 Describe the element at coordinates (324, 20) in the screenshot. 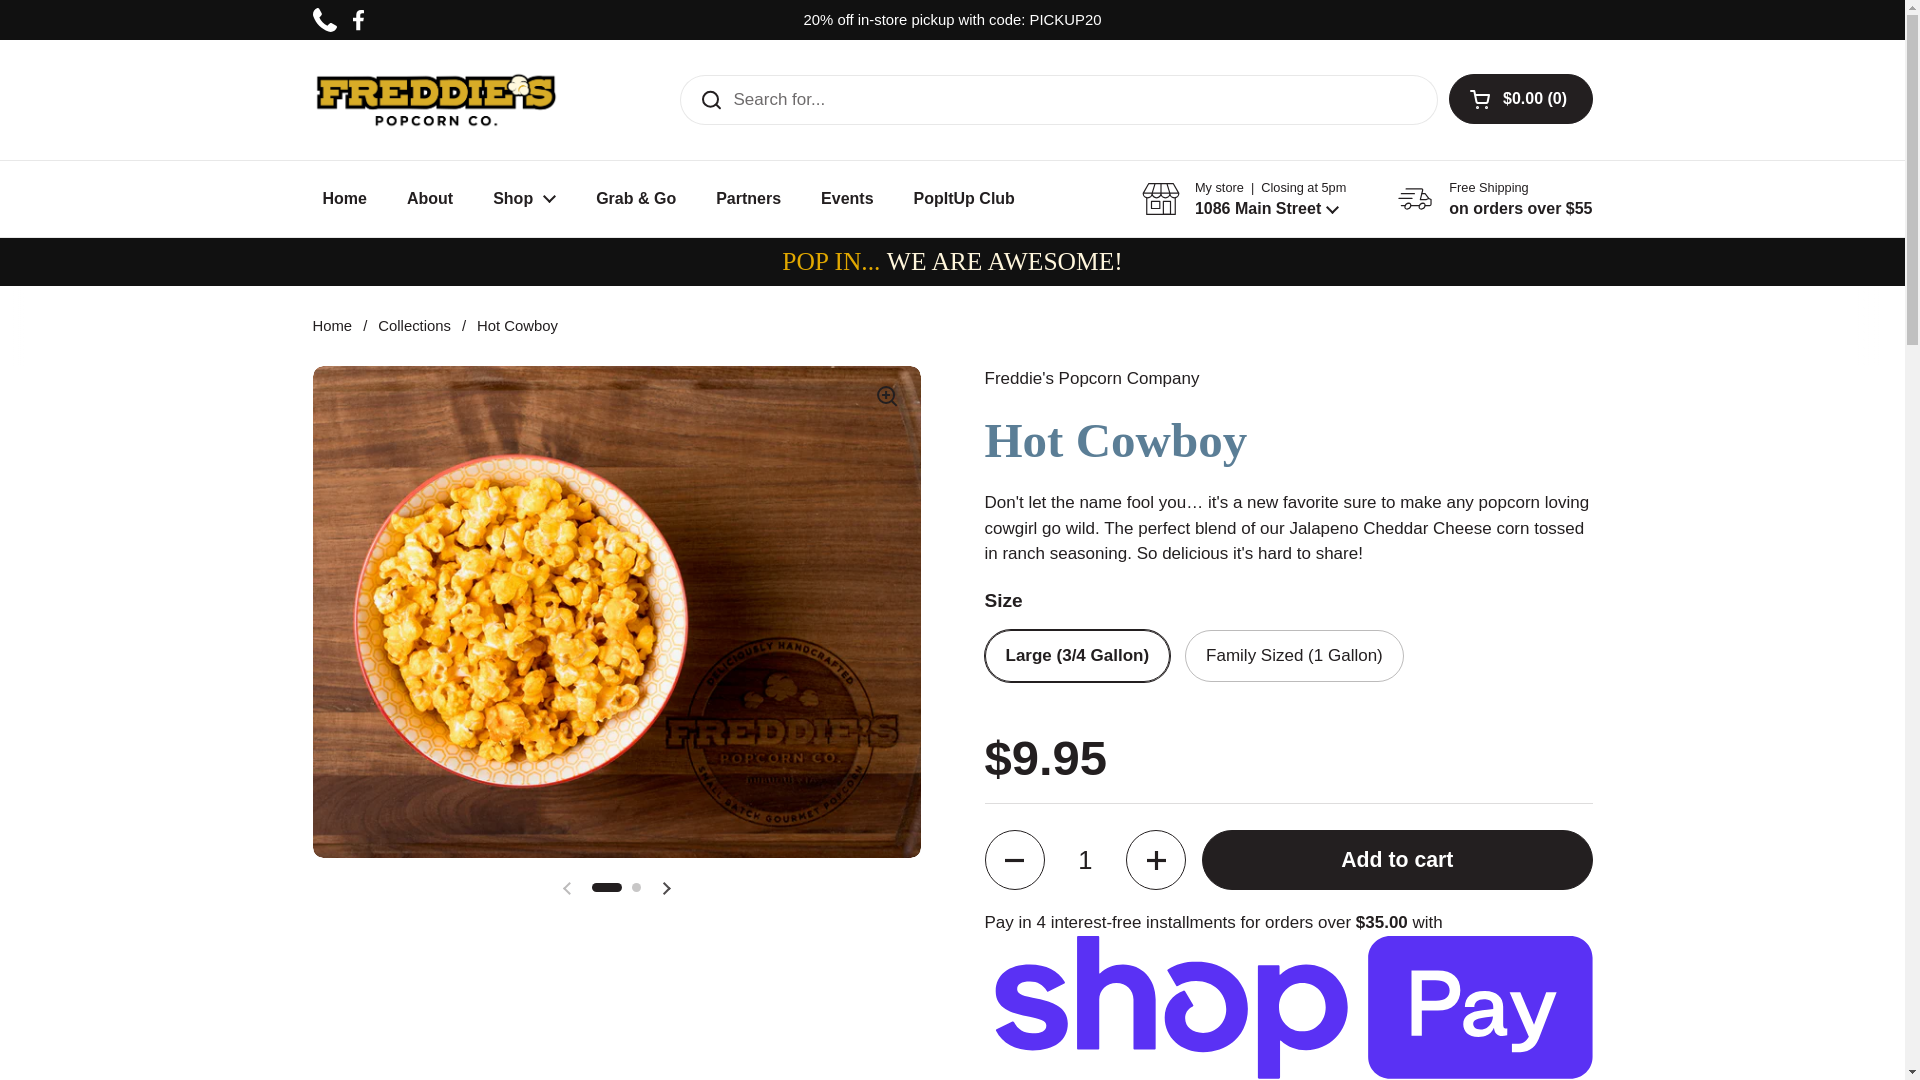

I see `Phone` at that location.